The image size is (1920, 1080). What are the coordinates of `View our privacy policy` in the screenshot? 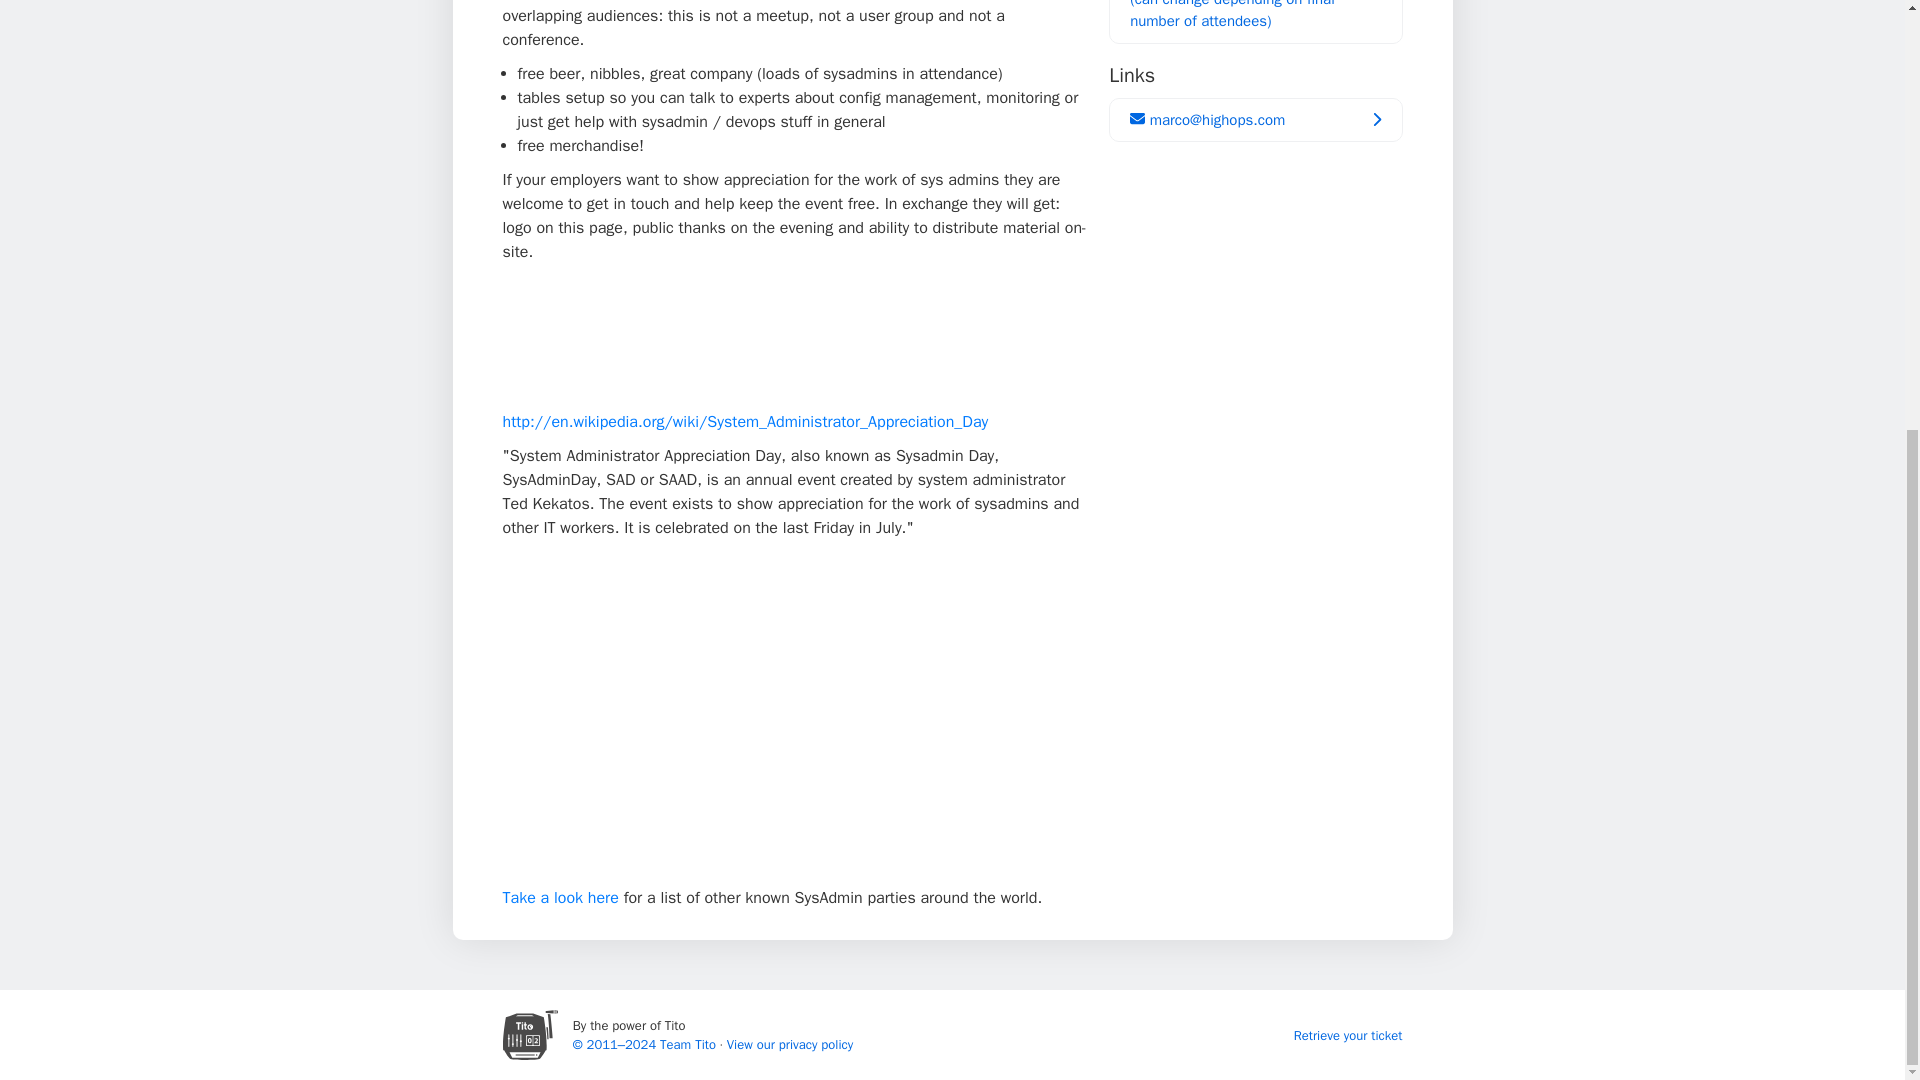 It's located at (790, 1044).